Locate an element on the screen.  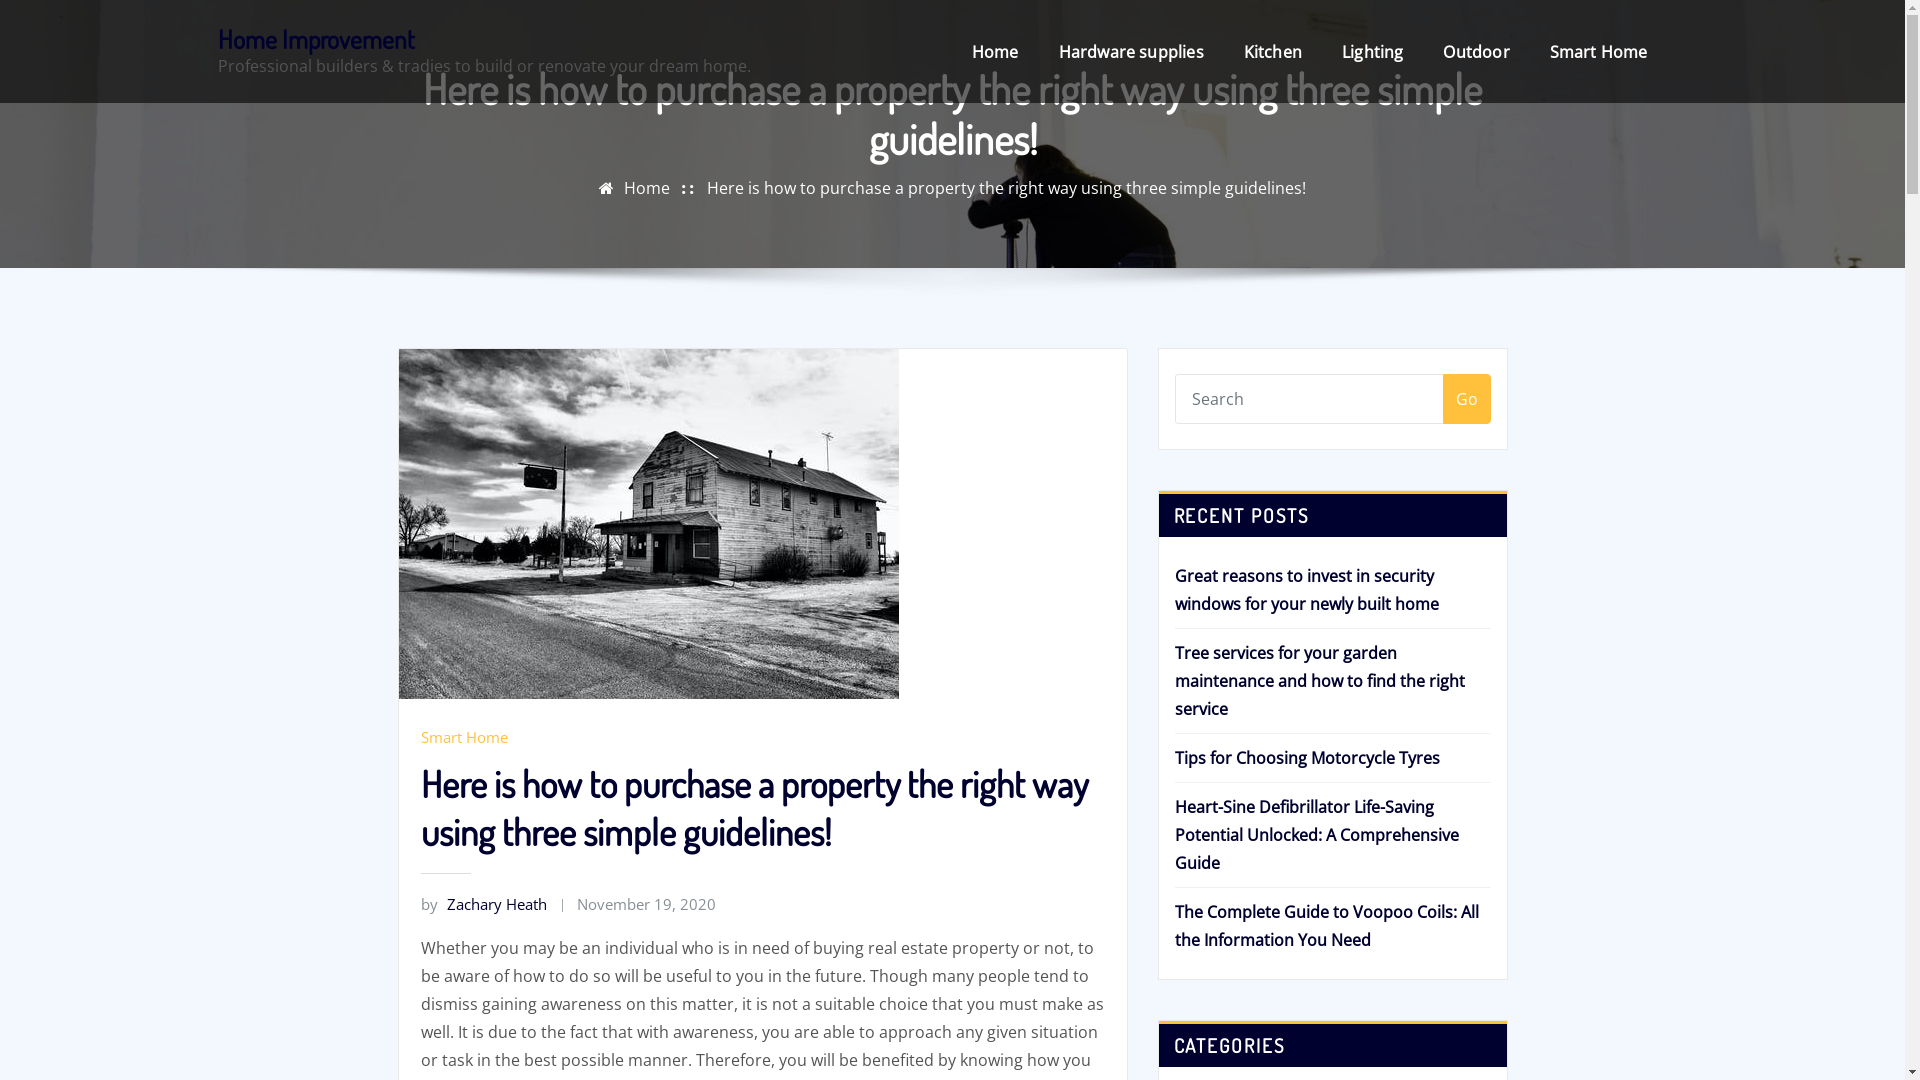
Home is located at coordinates (647, 188).